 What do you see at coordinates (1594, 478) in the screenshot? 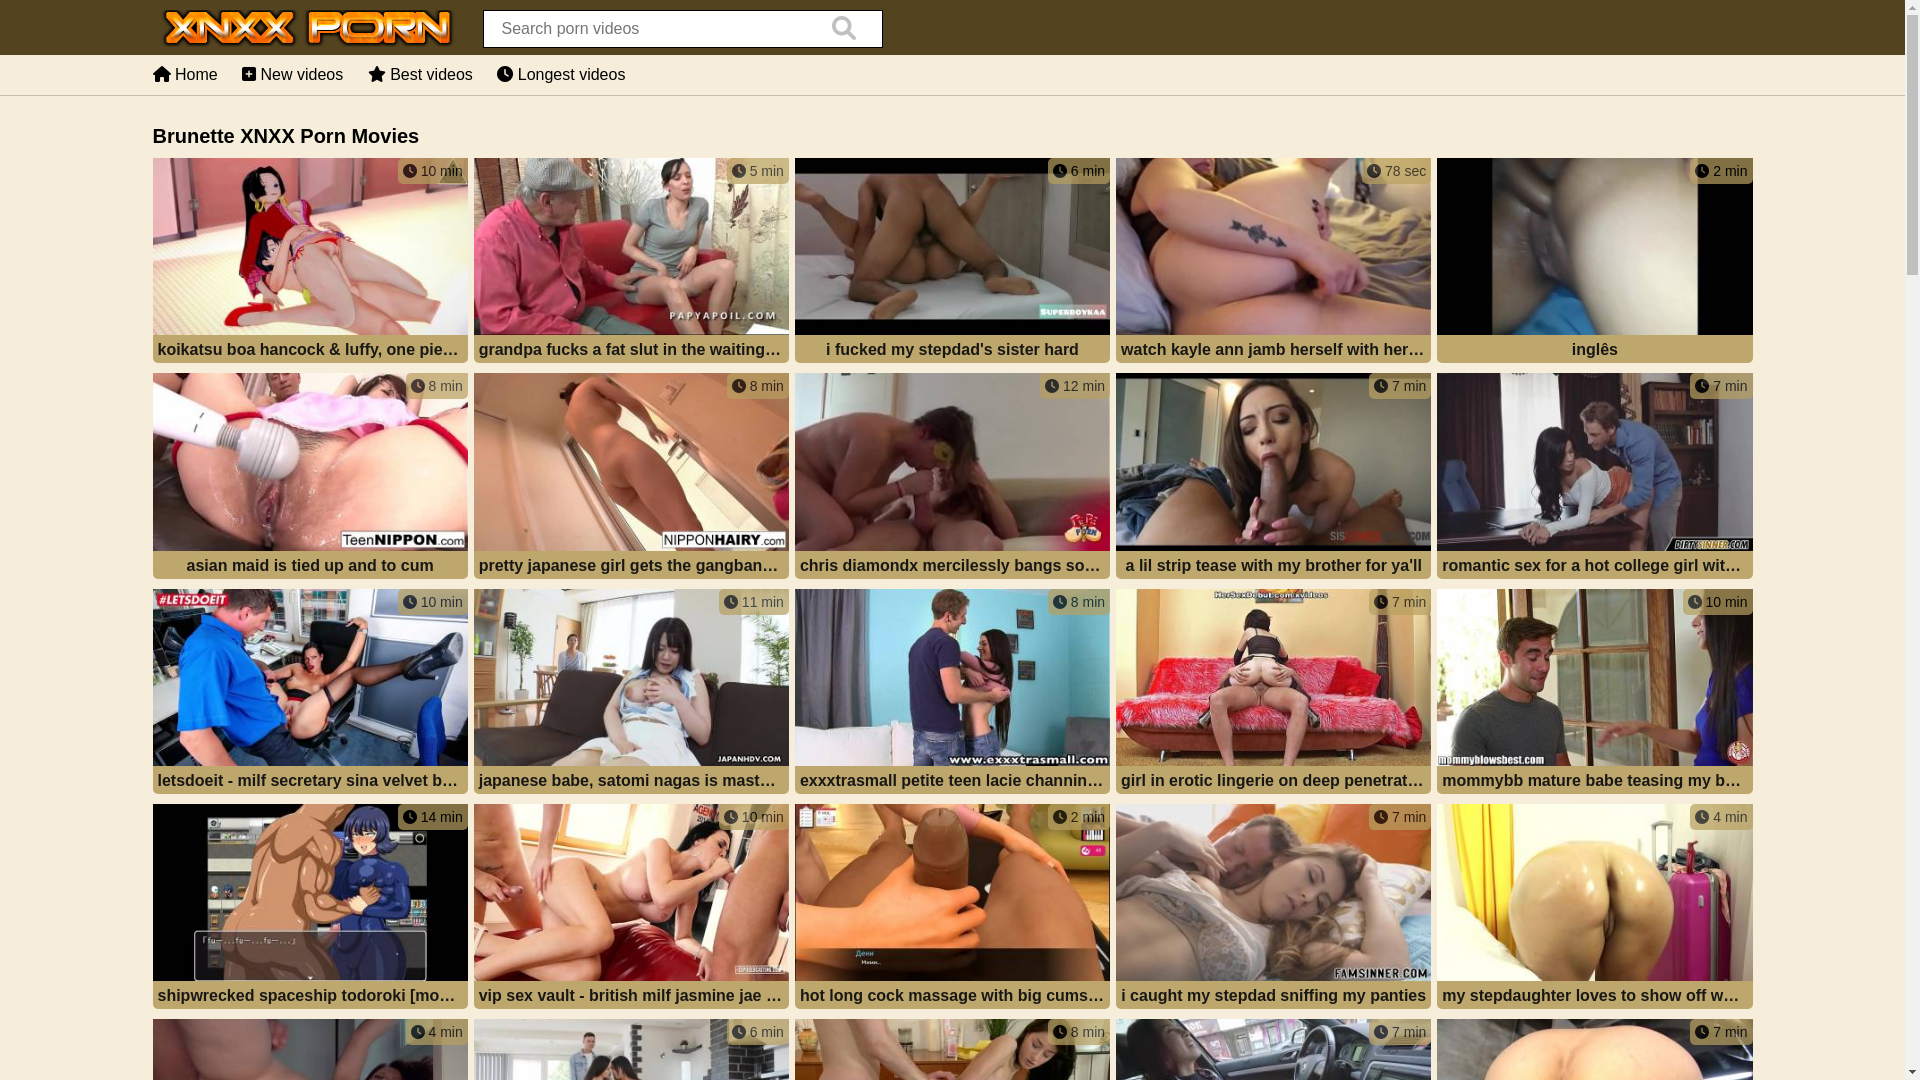
I see `7 min
romantic sex for a hot college girl with amazing body` at bounding box center [1594, 478].